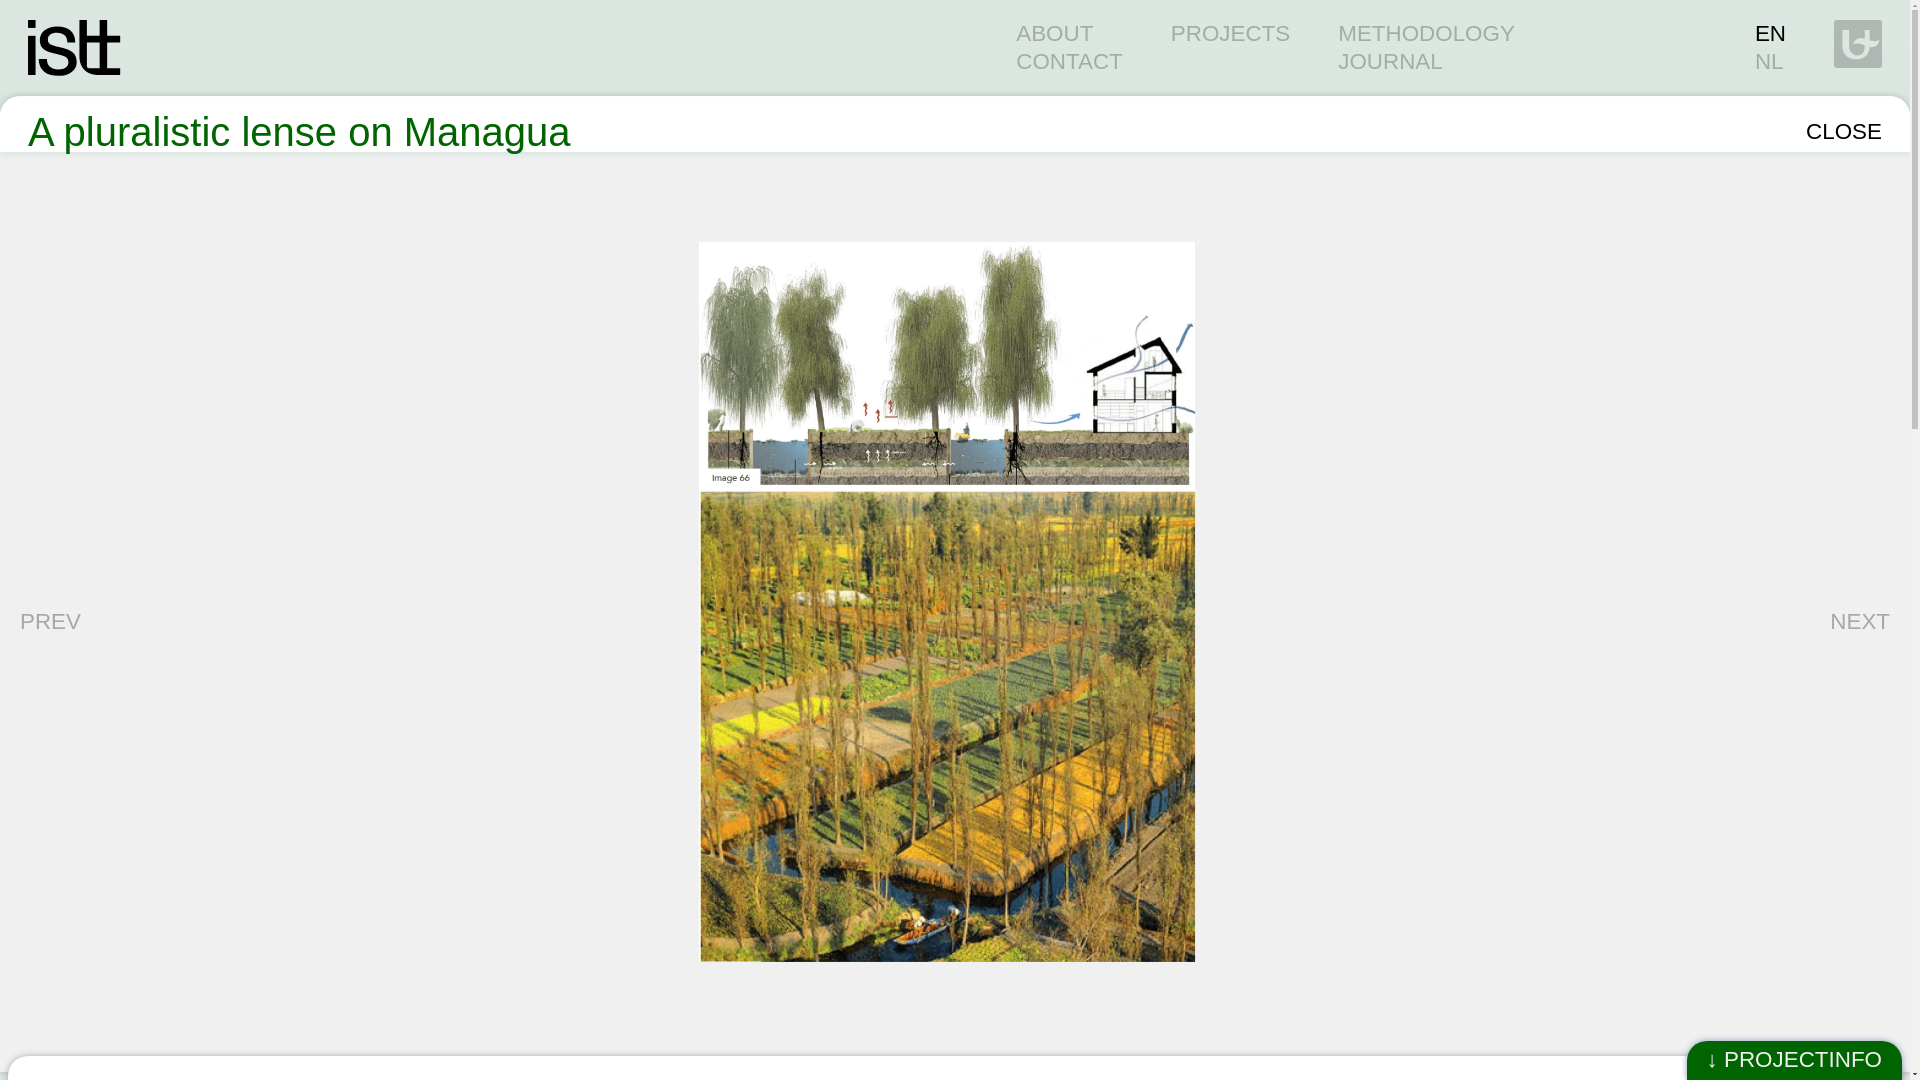 The height and width of the screenshot is (1080, 1920). Describe the element at coordinates (1844, 131) in the screenshot. I see `CLOSE` at that location.